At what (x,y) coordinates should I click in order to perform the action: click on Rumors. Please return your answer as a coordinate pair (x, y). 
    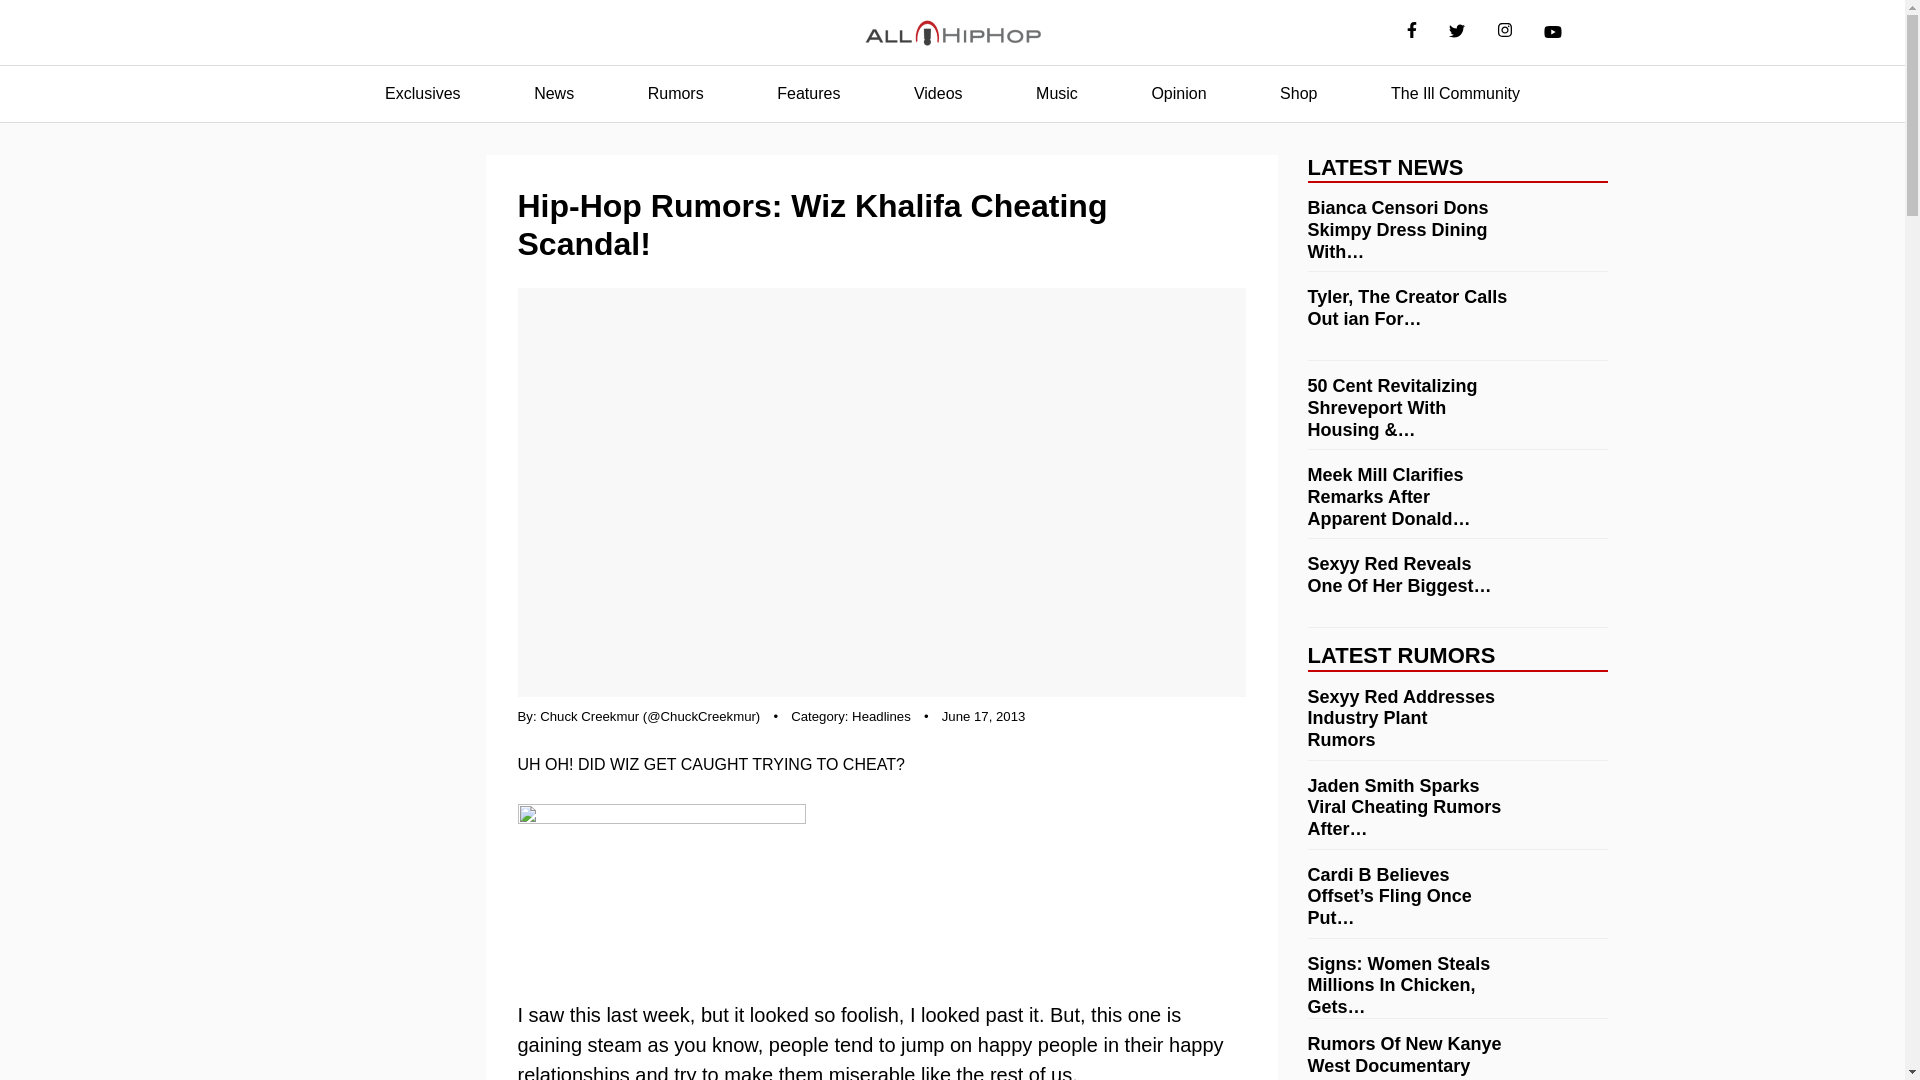
    Looking at the image, I should click on (676, 94).